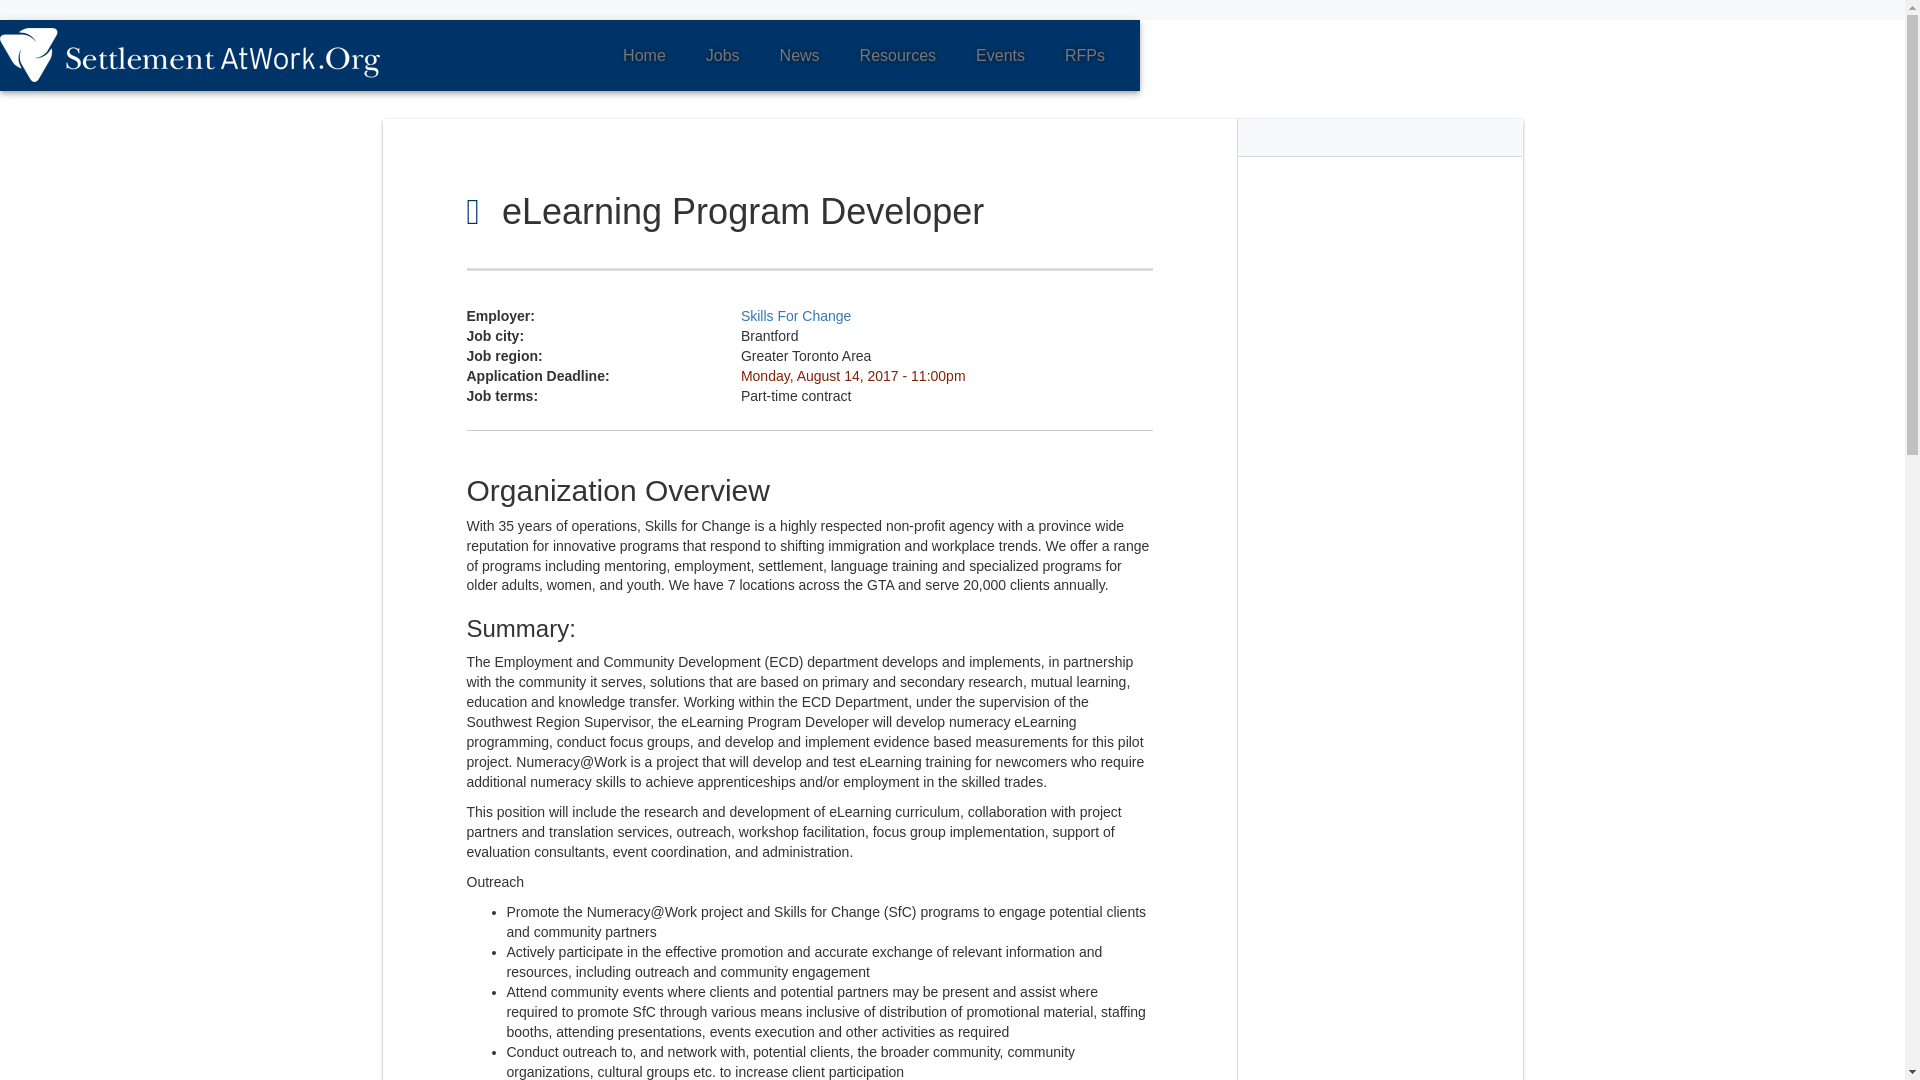 The height and width of the screenshot is (1080, 1920). Describe the element at coordinates (1000, 56) in the screenshot. I see `Events` at that location.